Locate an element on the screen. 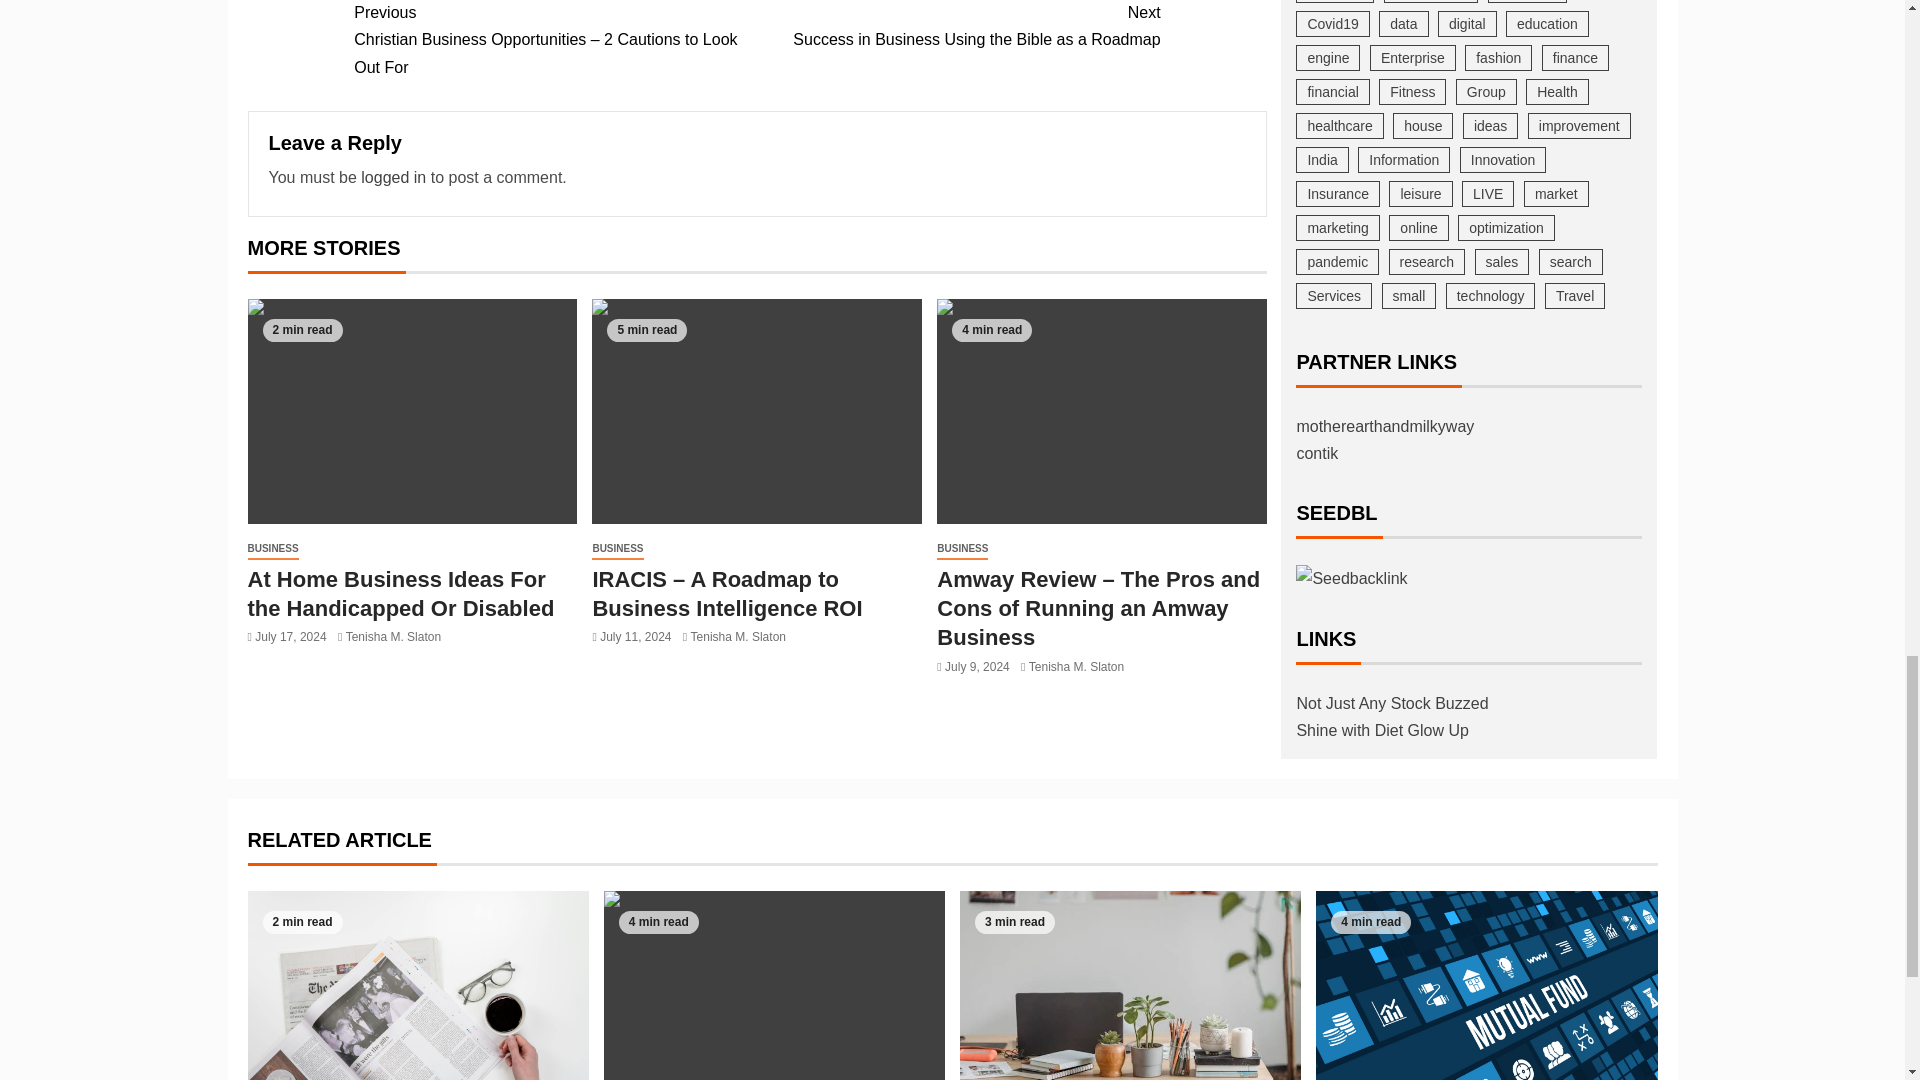 The image size is (1920, 1080). BUSINESS is located at coordinates (393, 636).